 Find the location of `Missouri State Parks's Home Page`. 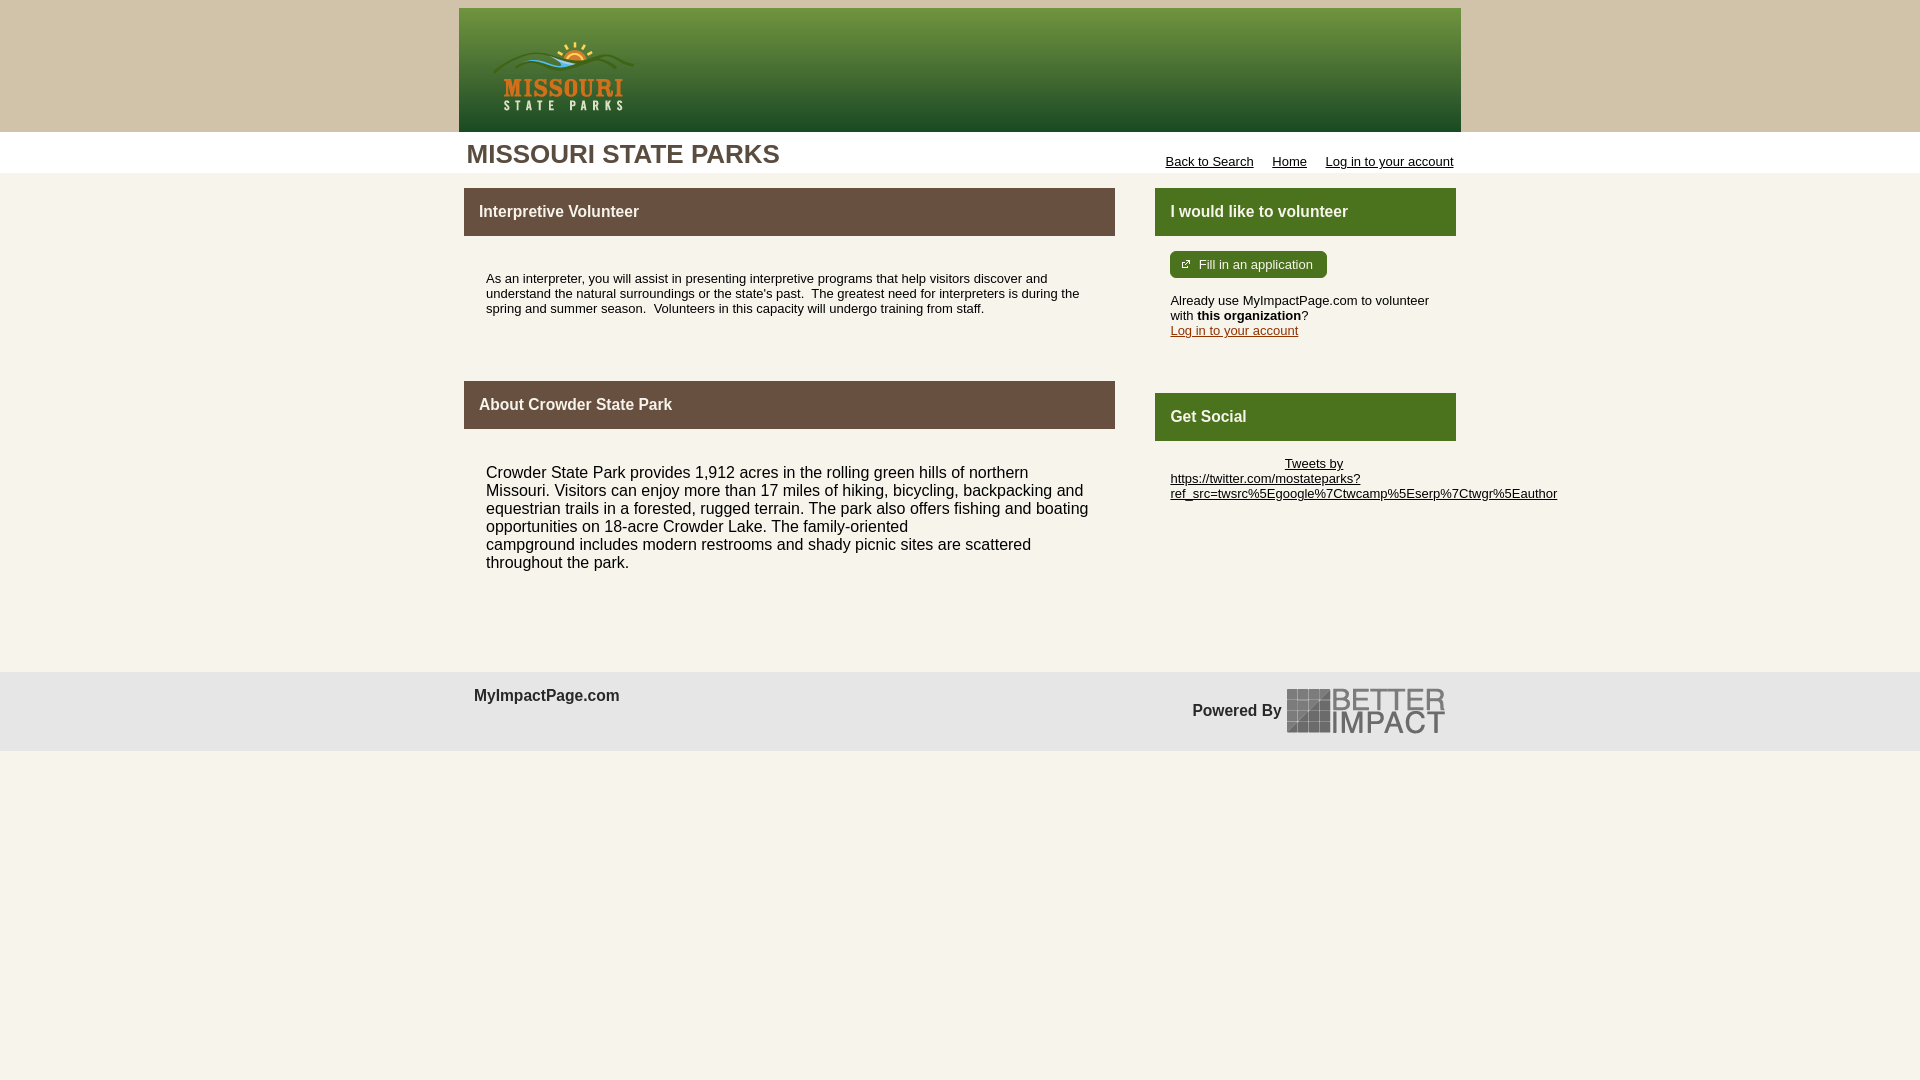

Missouri State Parks's Home Page is located at coordinates (960, 69).